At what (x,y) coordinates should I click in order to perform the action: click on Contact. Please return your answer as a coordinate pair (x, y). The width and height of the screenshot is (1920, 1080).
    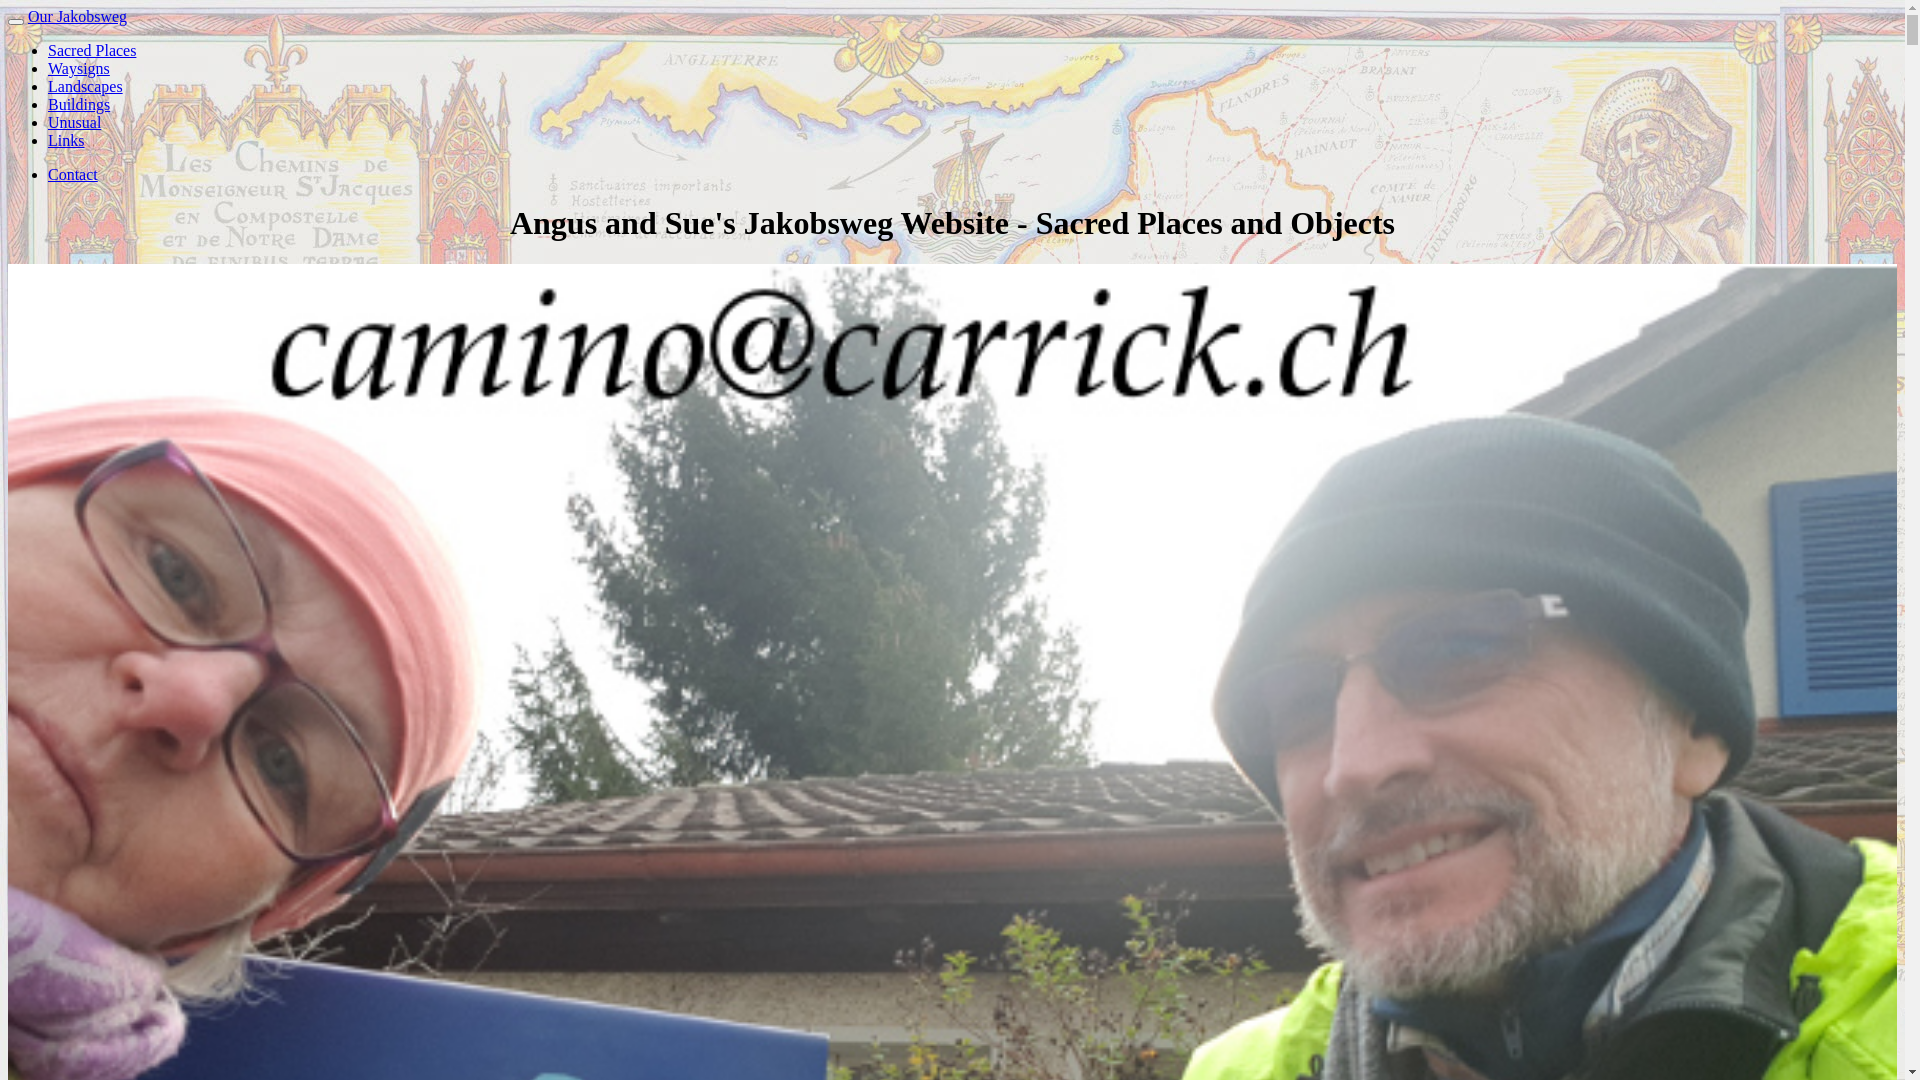
    Looking at the image, I should click on (73, 174).